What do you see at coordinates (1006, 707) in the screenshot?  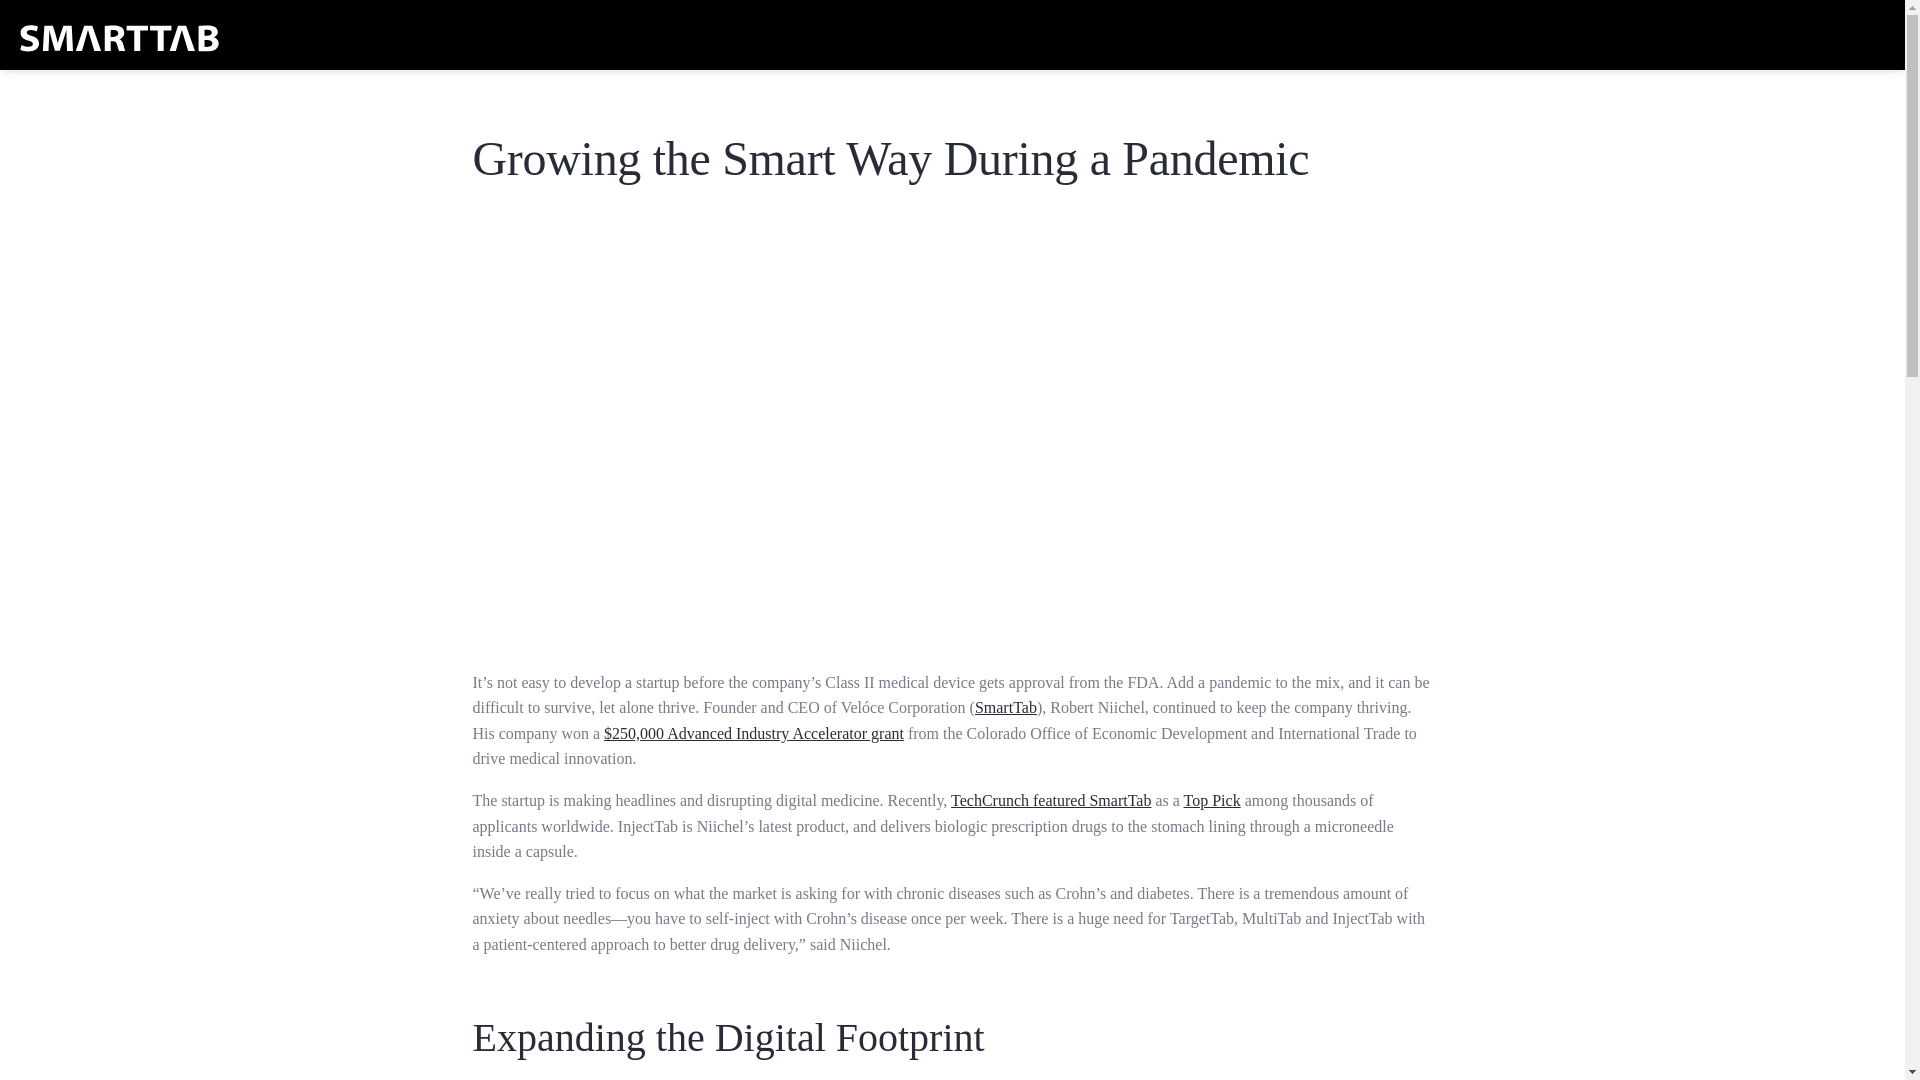 I see `SmartTab` at bounding box center [1006, 707].